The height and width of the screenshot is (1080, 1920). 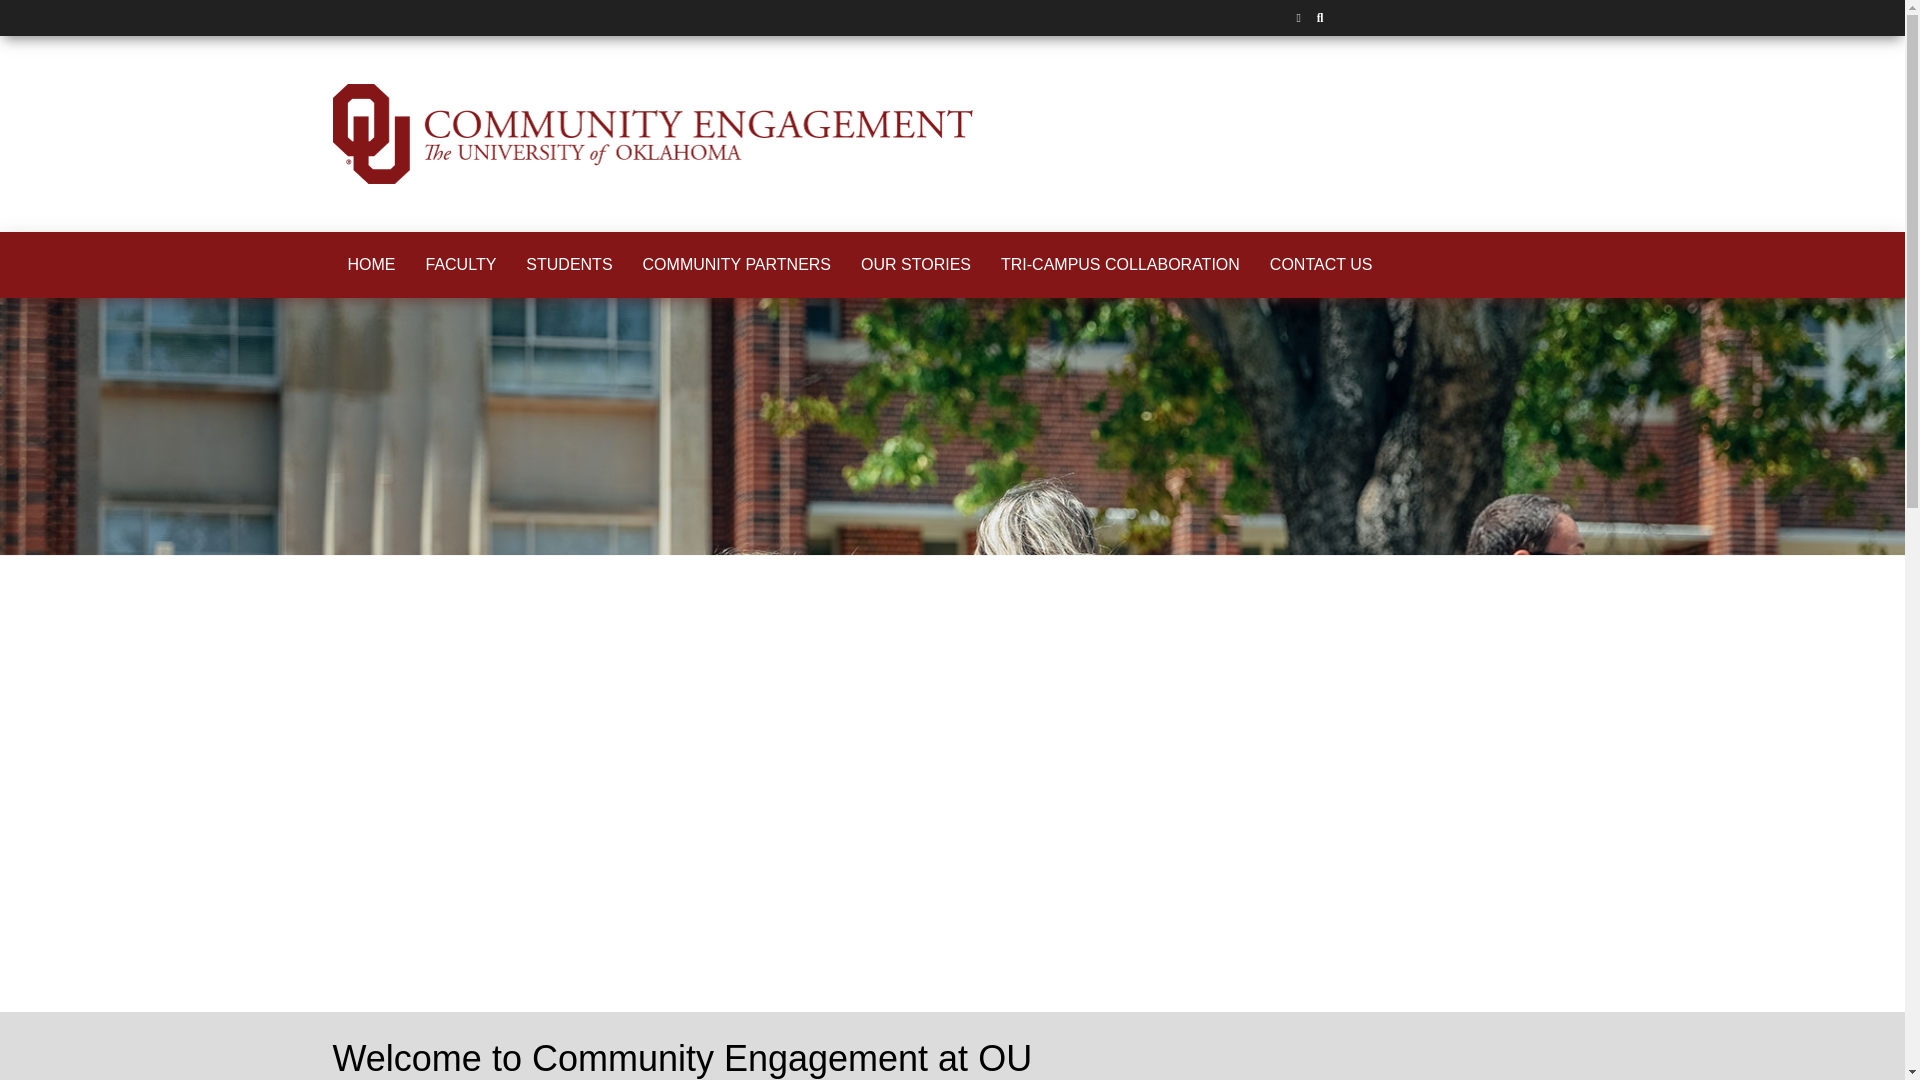 What do you see at coordinates (736, 264) in the screenshot?
I see `COMMUNITY PARTNERS` at bounding box center [736, 264].